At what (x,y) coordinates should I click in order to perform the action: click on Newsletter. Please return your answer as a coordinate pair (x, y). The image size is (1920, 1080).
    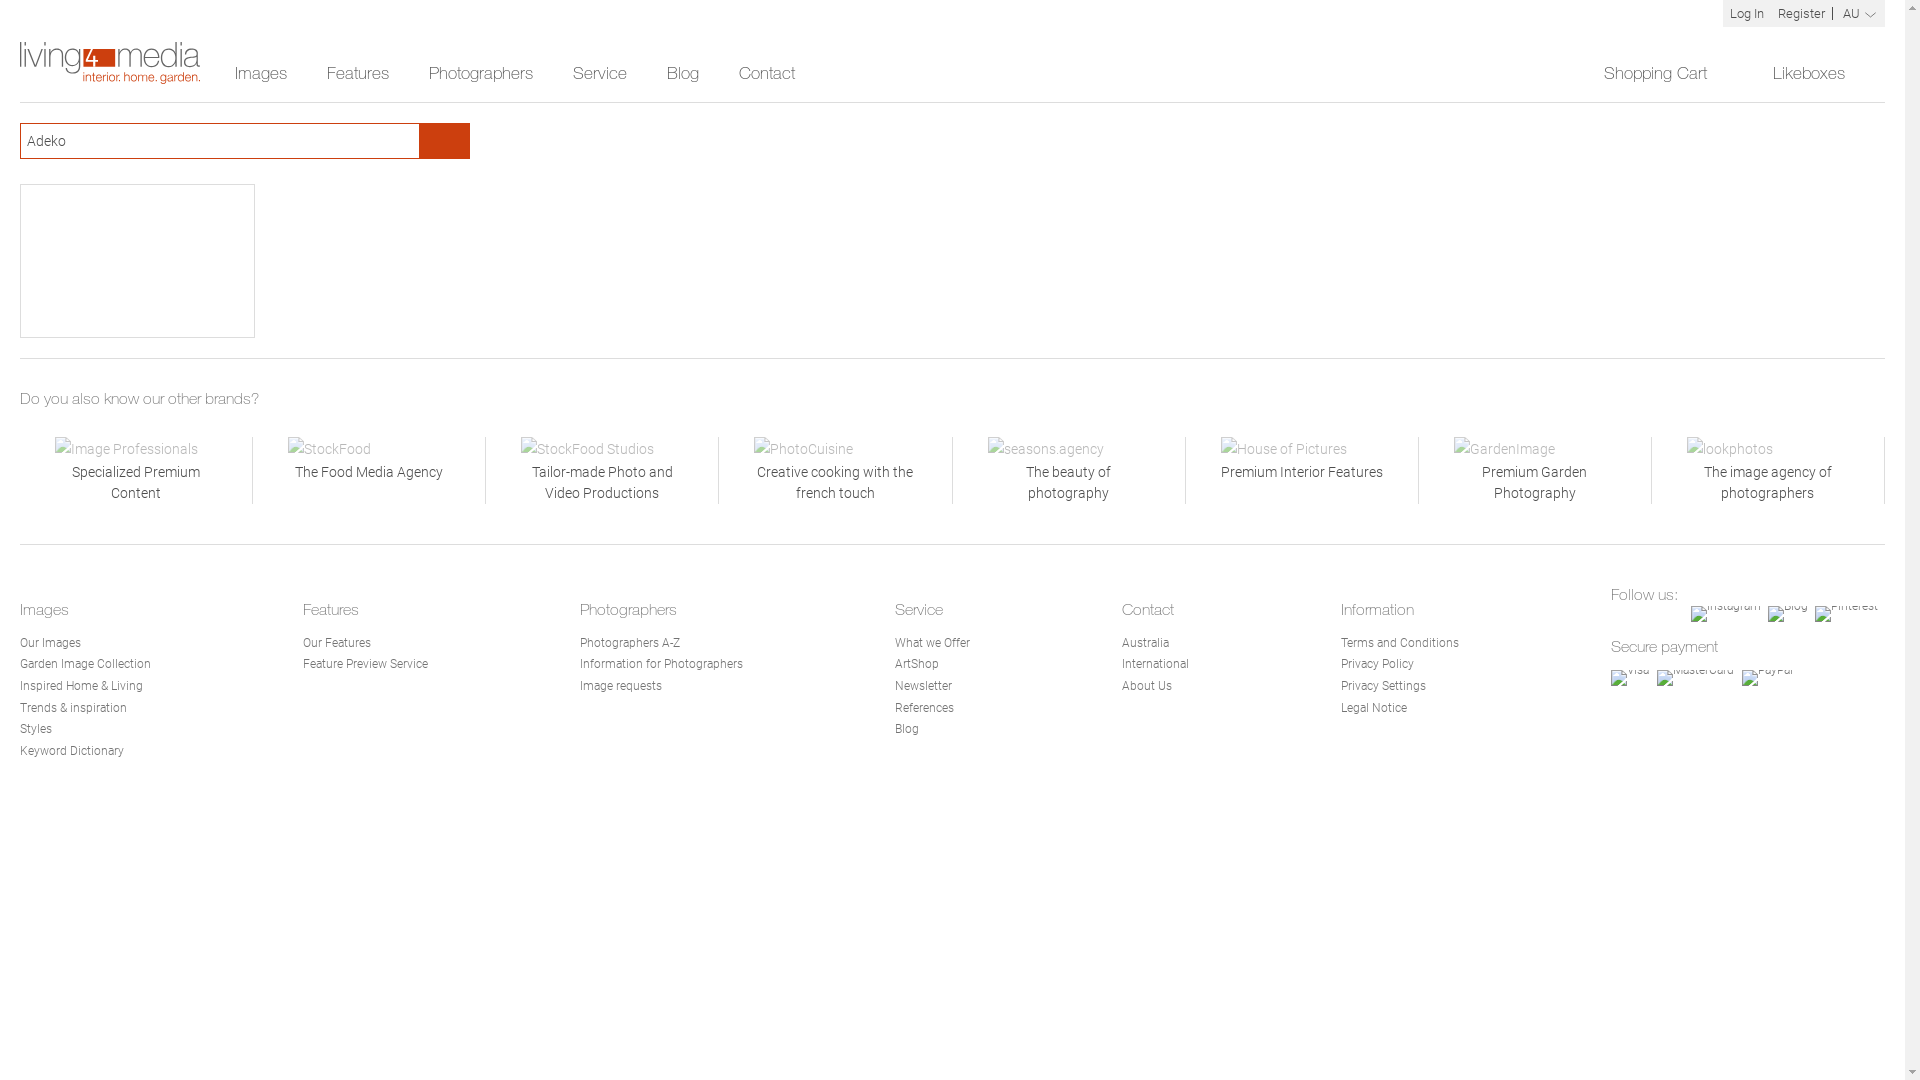
    Looking at the image, I should click on (924, 686).